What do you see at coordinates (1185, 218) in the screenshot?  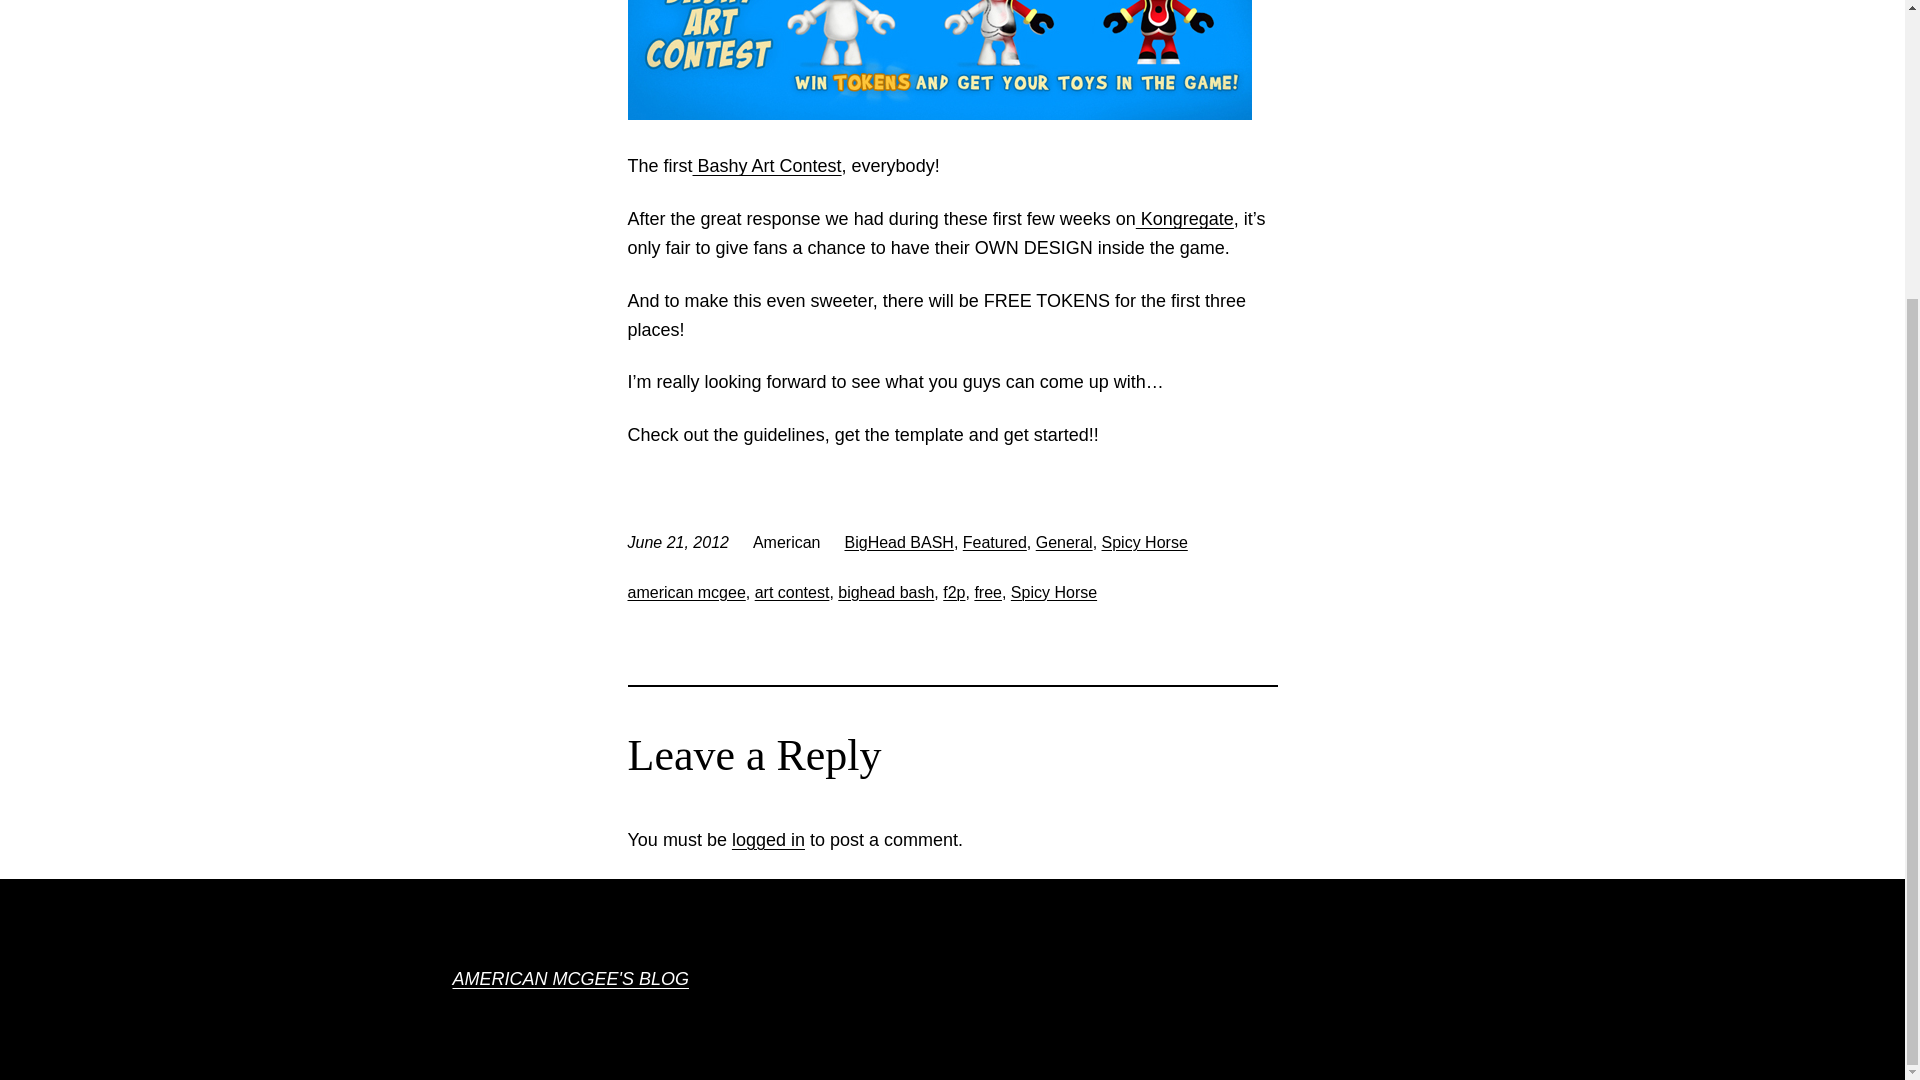 I see `Kongregate` at bounding box center [1185, 218].